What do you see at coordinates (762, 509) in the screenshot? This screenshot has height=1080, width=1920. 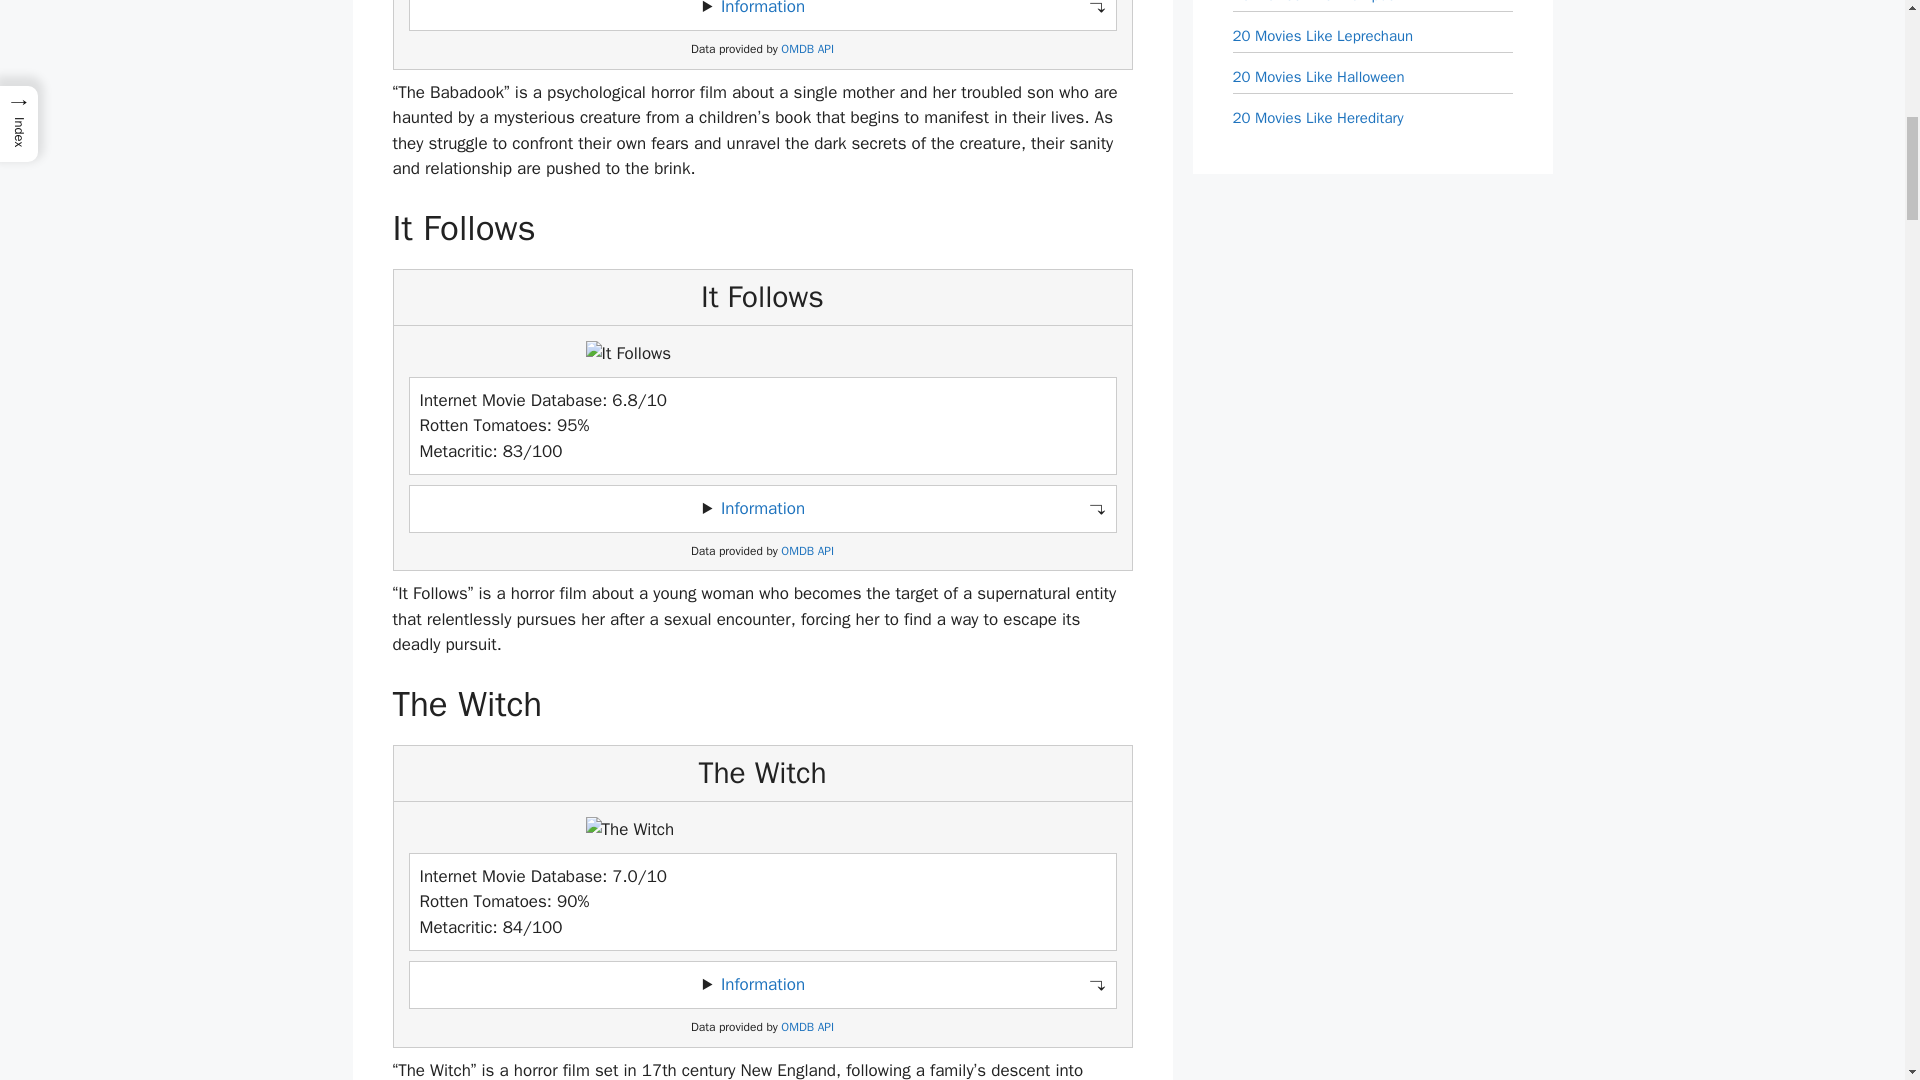 I see `Toggle information` at bounding box center [762, 509].